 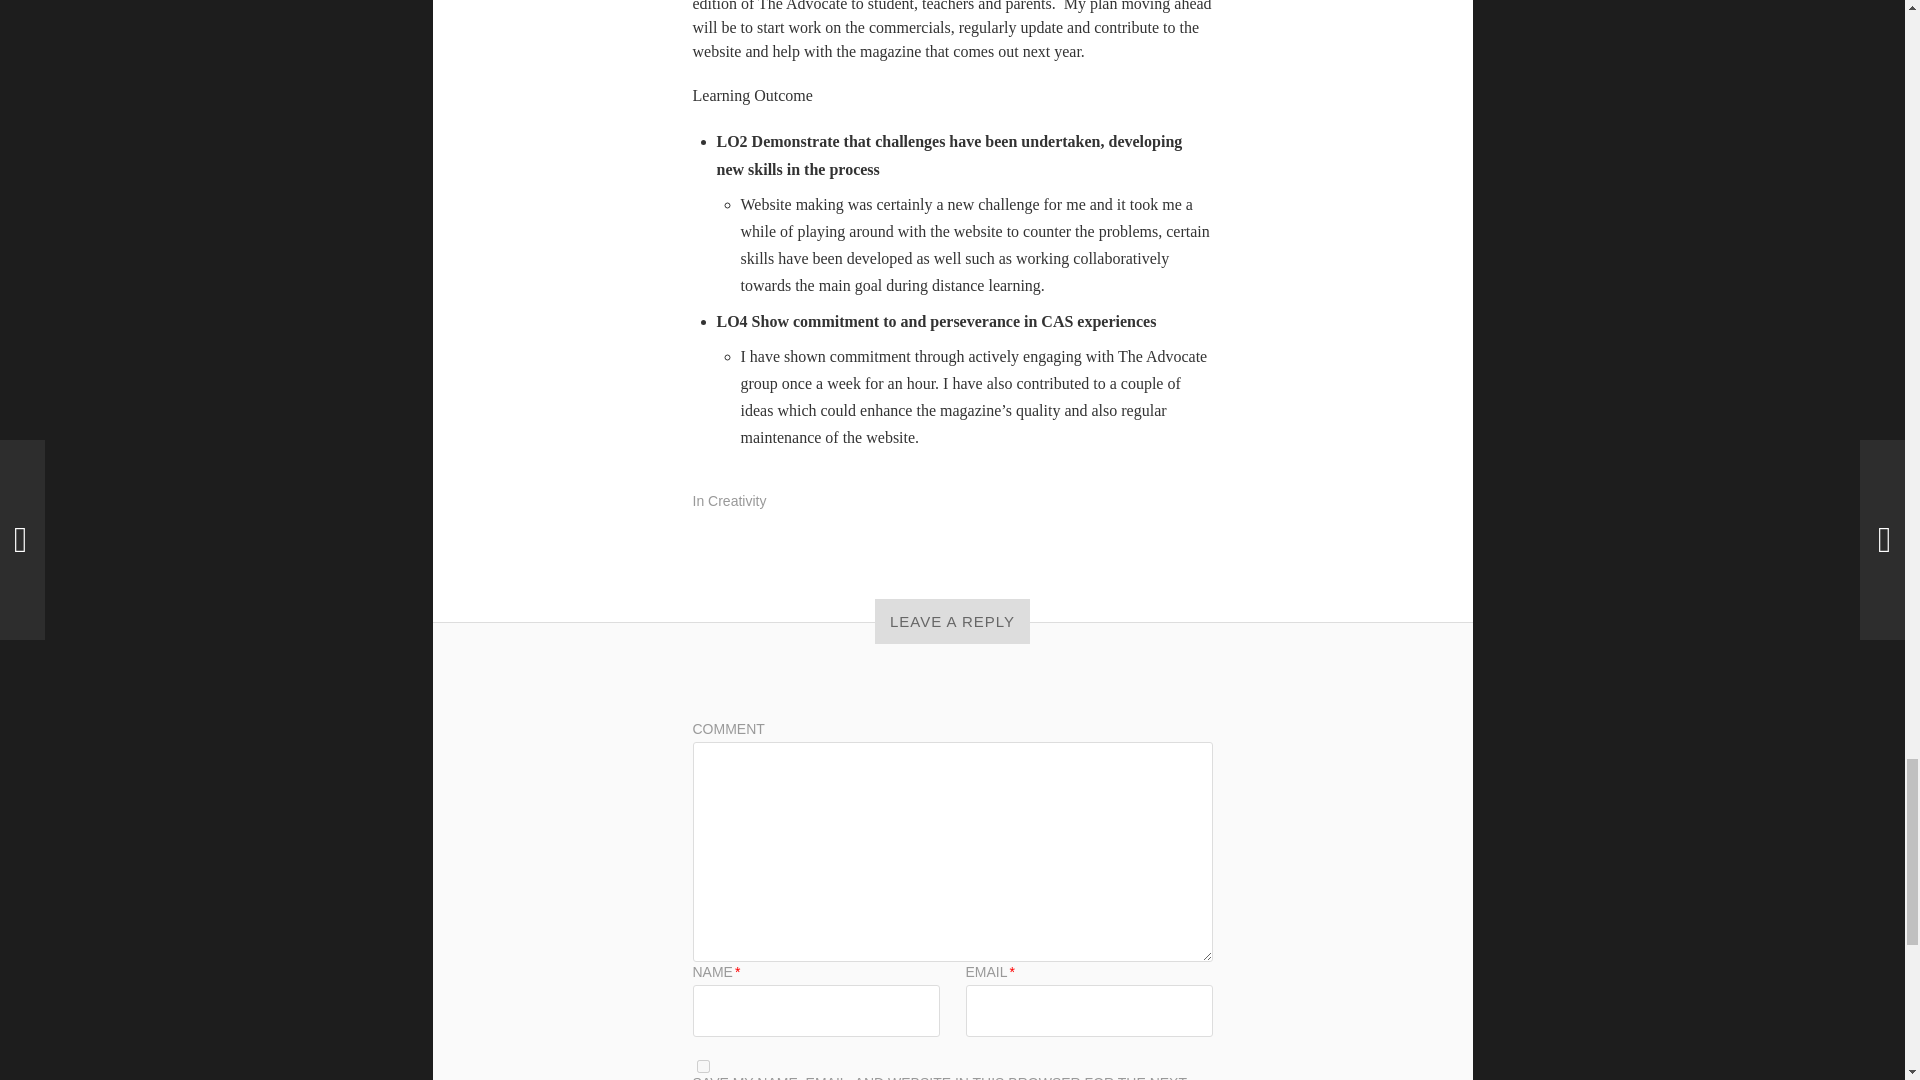 What do you see at coordinates (702, 1066) in the screenshot?
I see `yes` at bounding box center [702, 1066].